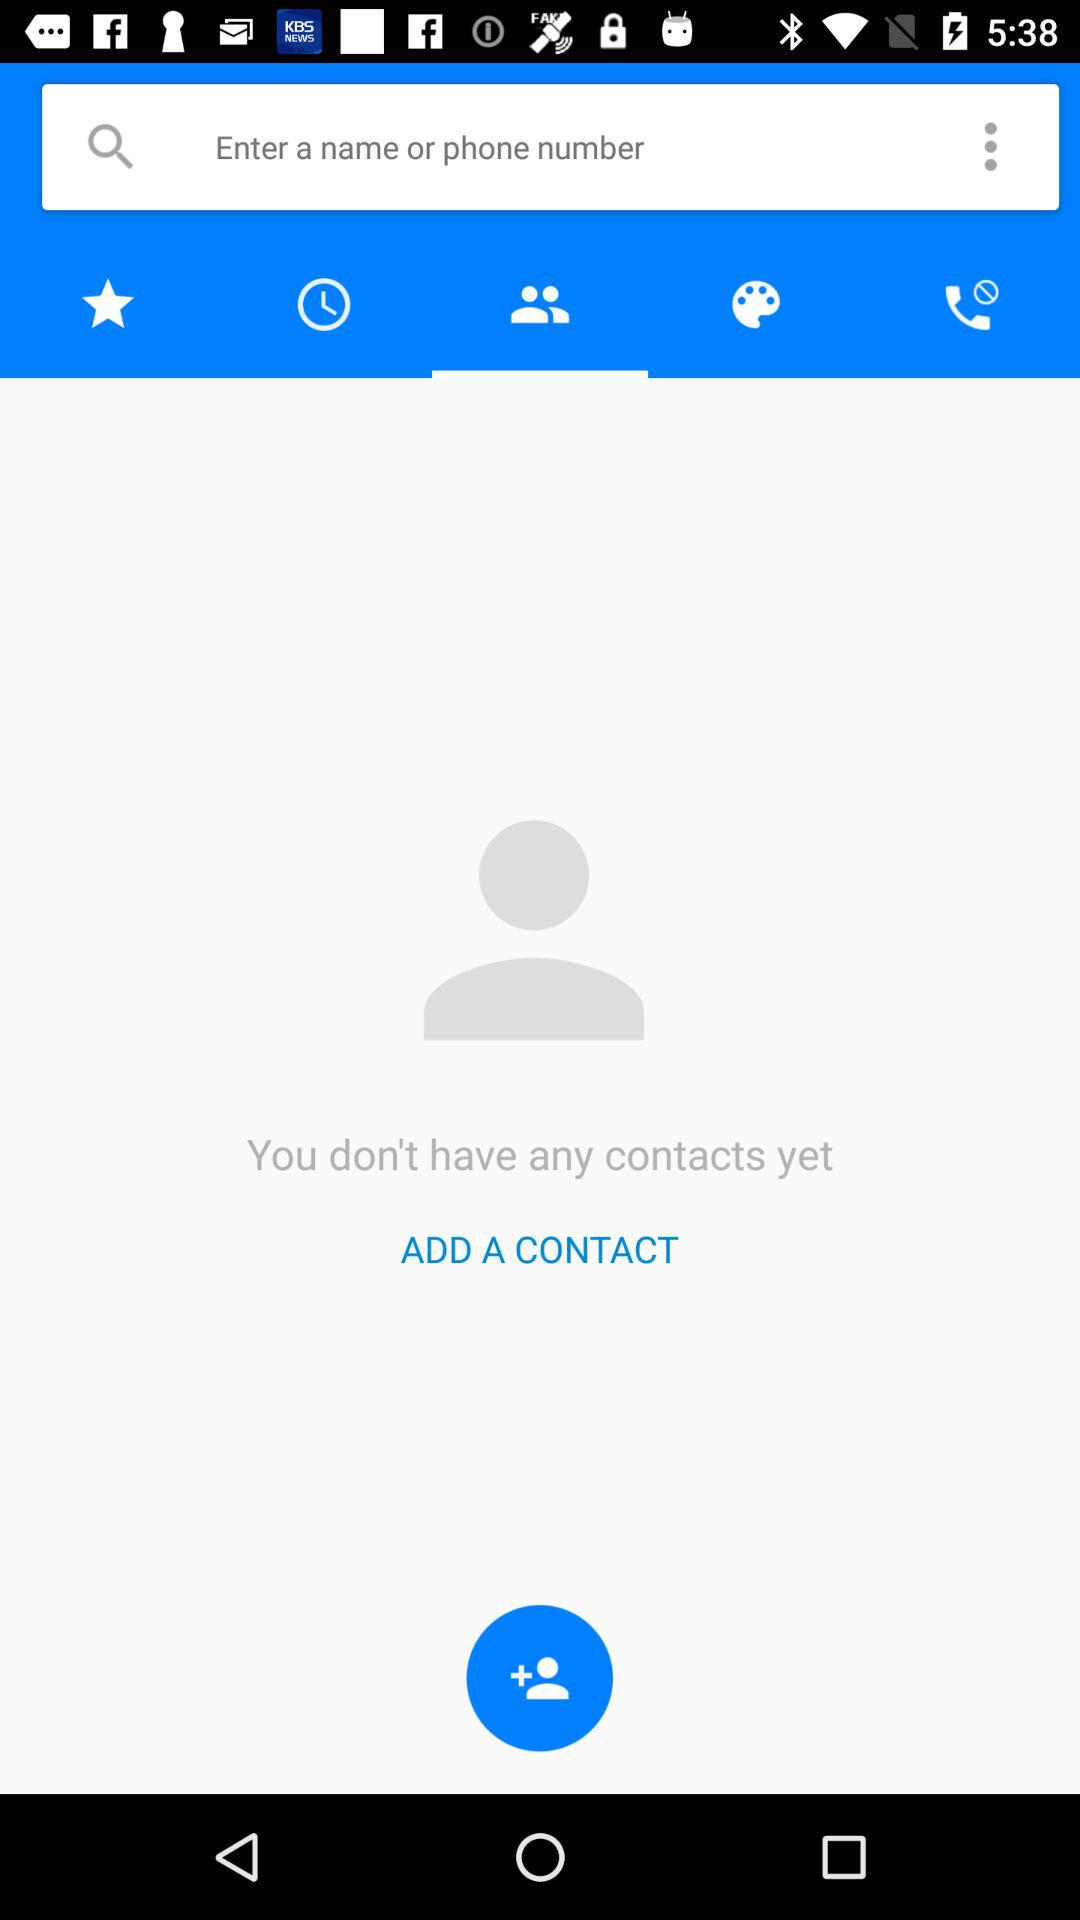  Describe the element at coordinates (324, 304) in the screenshot. I see `call history` at that location.